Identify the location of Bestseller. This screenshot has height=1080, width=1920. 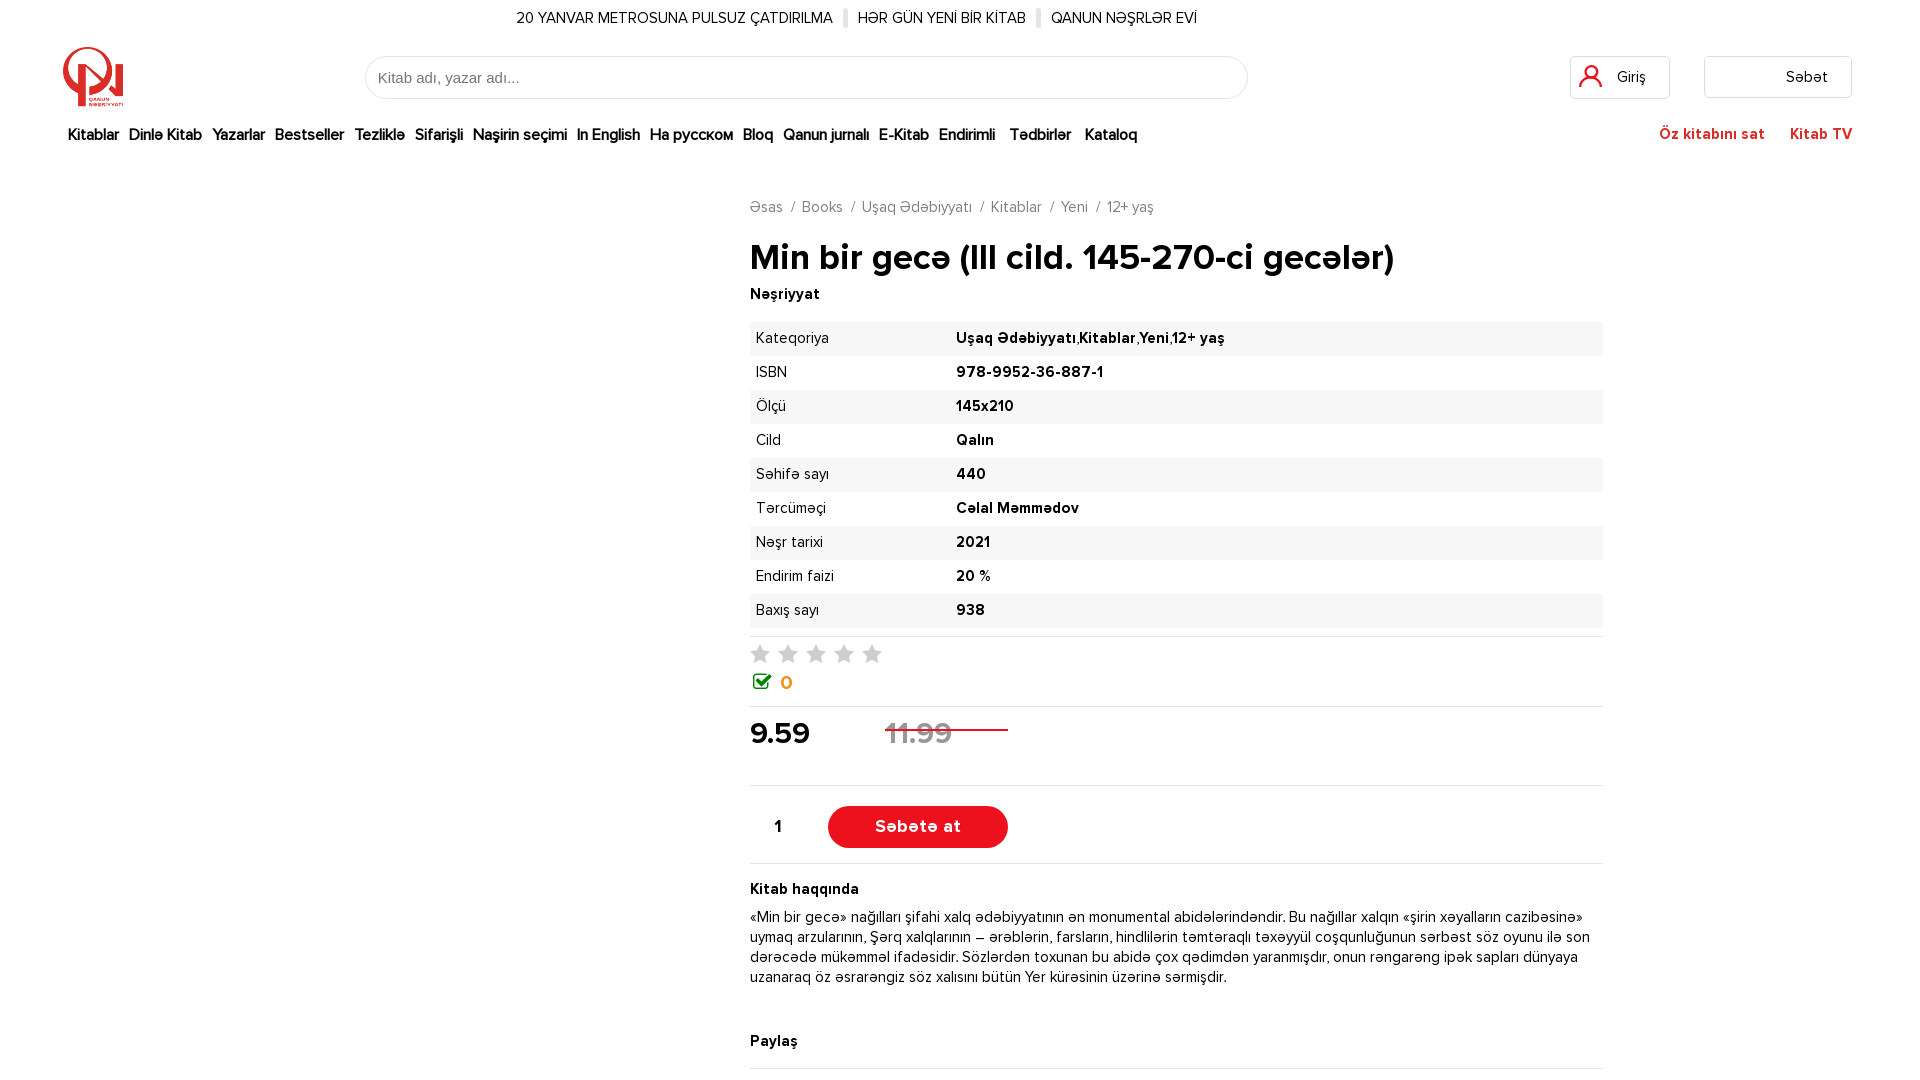
(310, 136).